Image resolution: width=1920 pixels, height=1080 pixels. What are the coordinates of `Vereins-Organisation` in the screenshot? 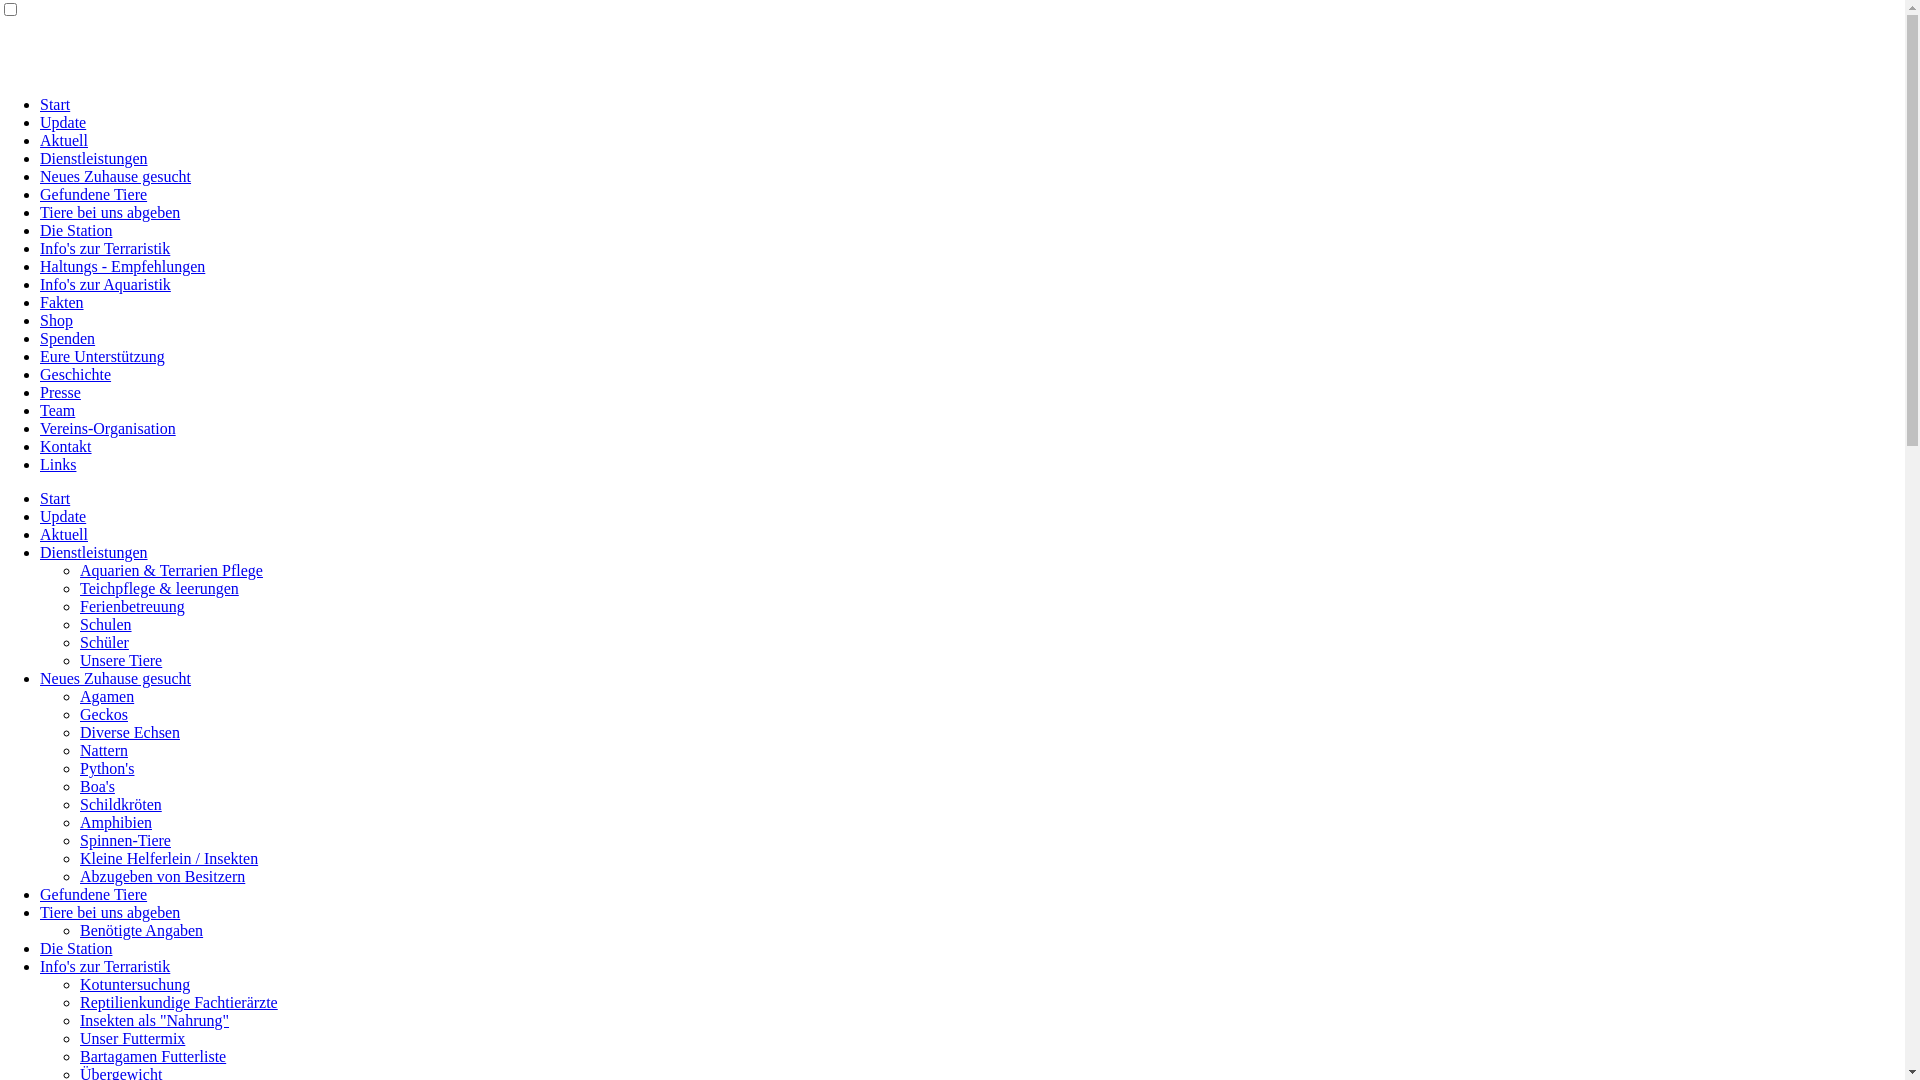 It's located at (108, 428).